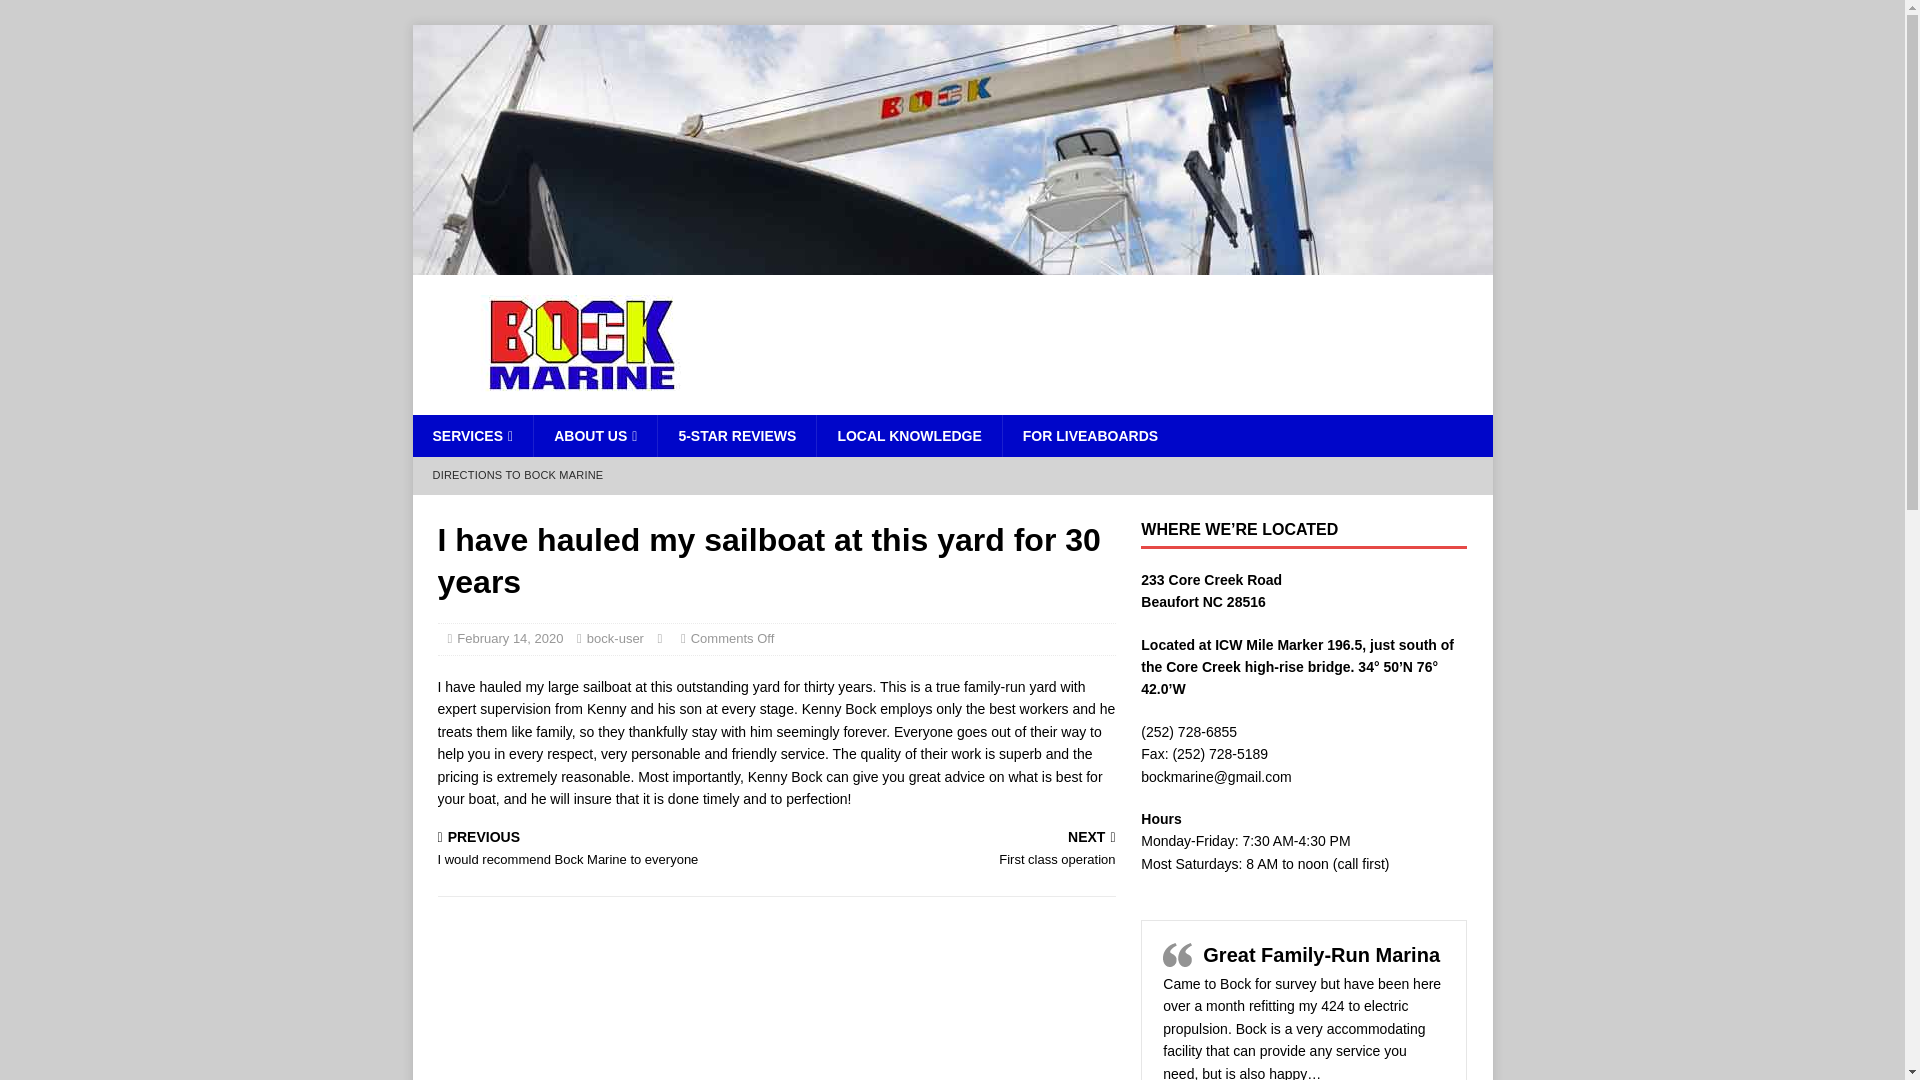 This screenshot has width=1920, height=1080. I want to click on Great Family-Run Marina, so click(603, 850).